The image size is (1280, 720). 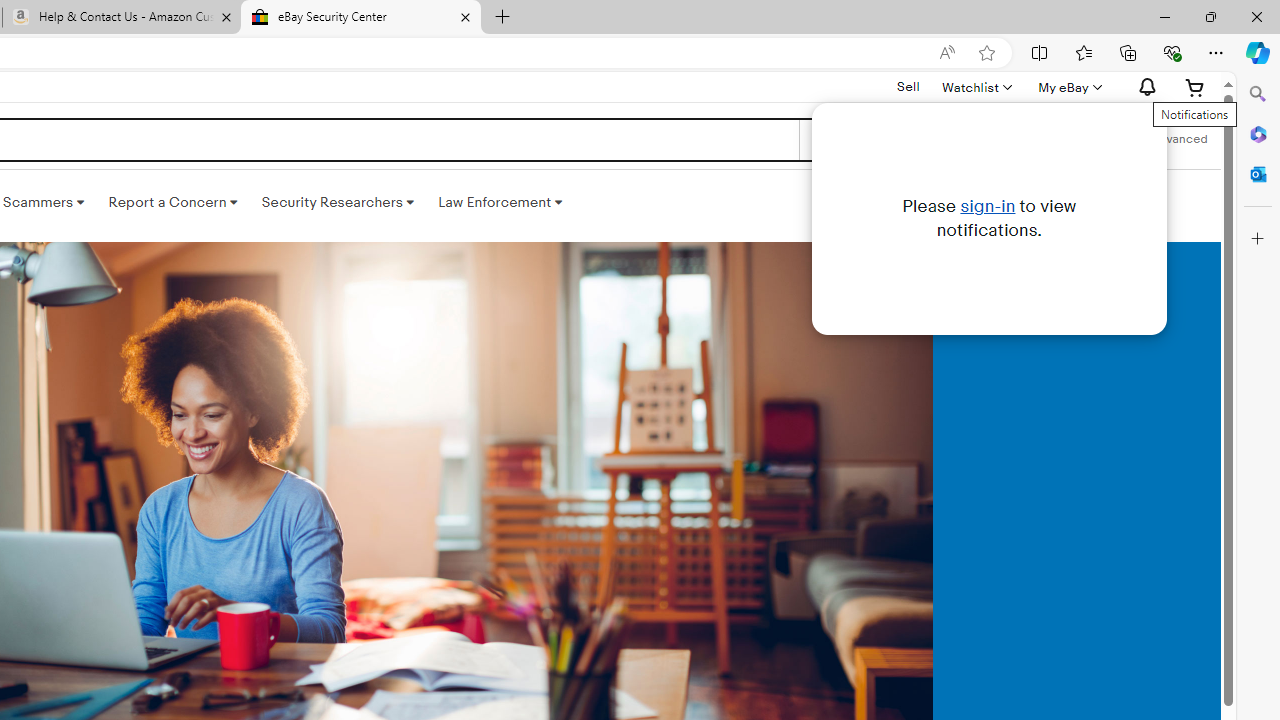 I want to click on Close Outlook pane, so click(x=1258, y=174).